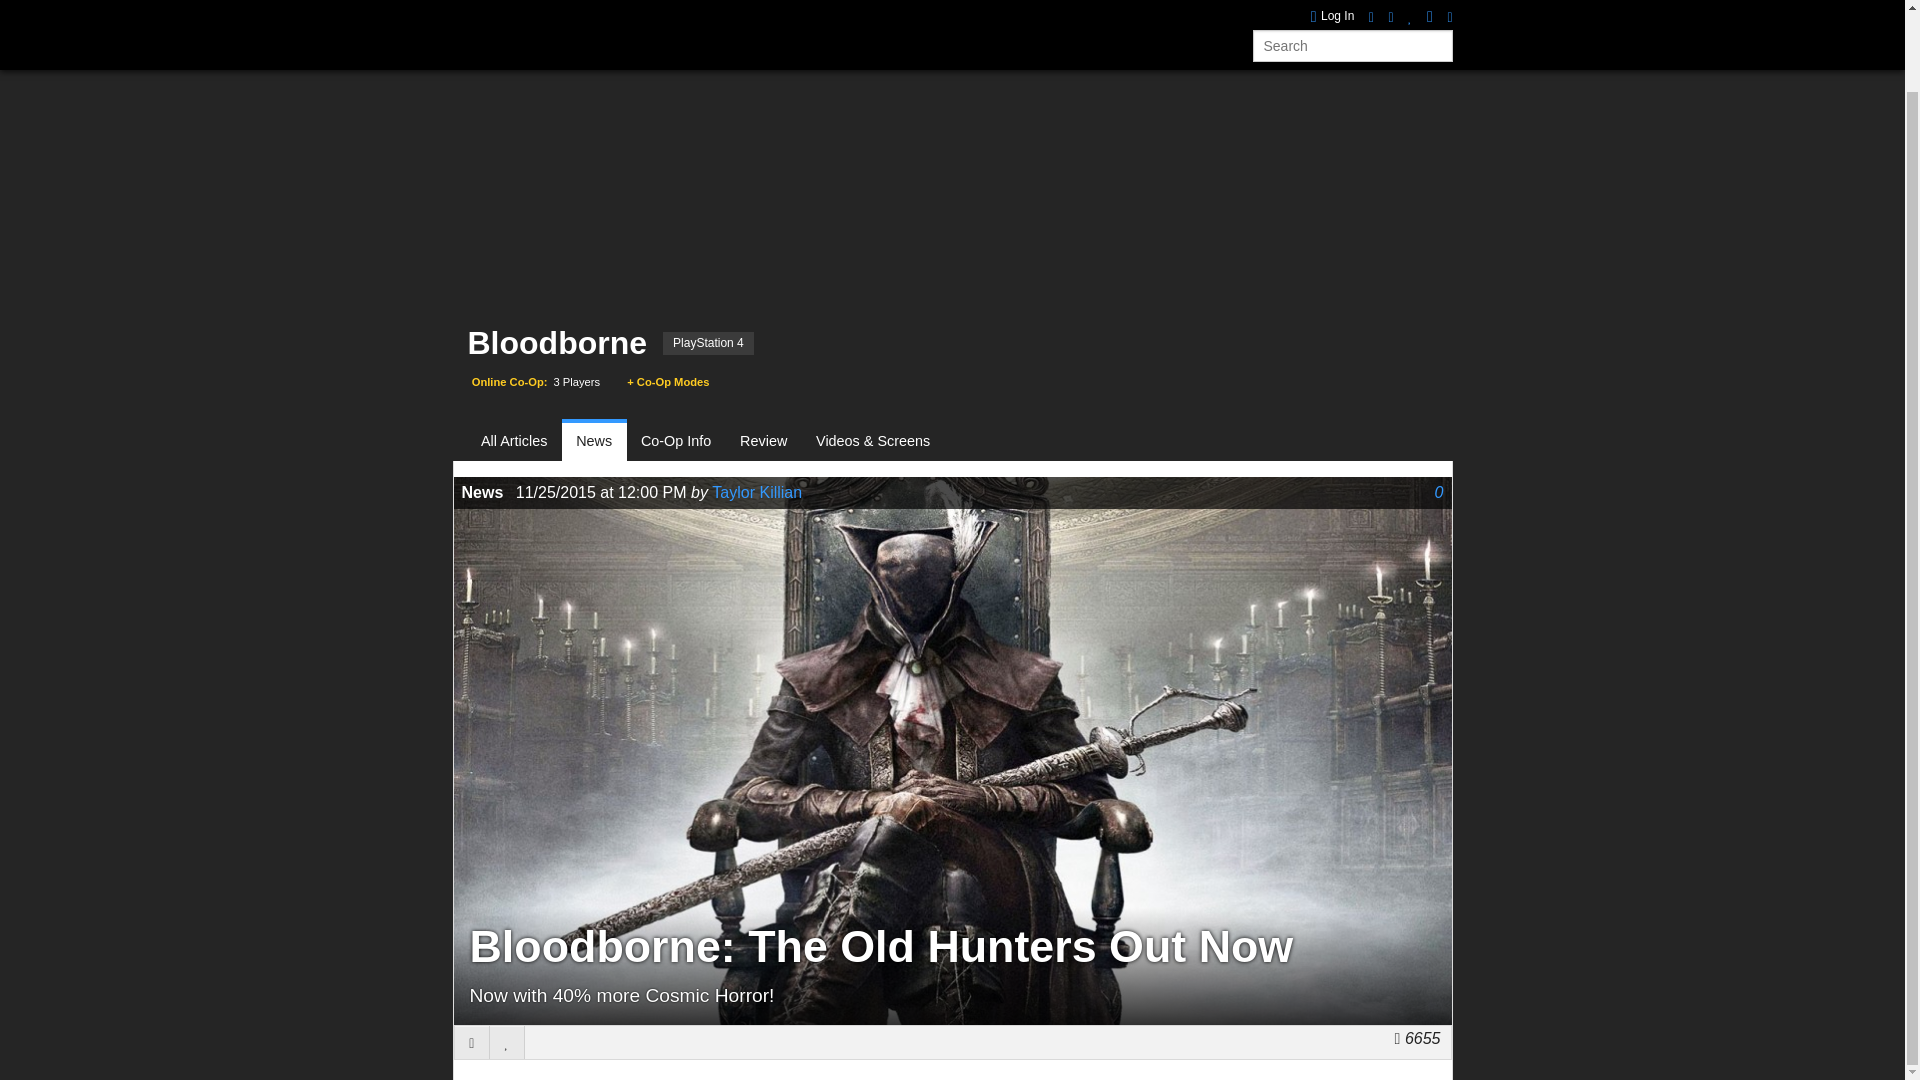 The width and height of the screenshot is (1920, 1080). Describe the element at coordinates (1368, 6) in the screenshot. I see `EDF 6 Co-Op Review` at that location.